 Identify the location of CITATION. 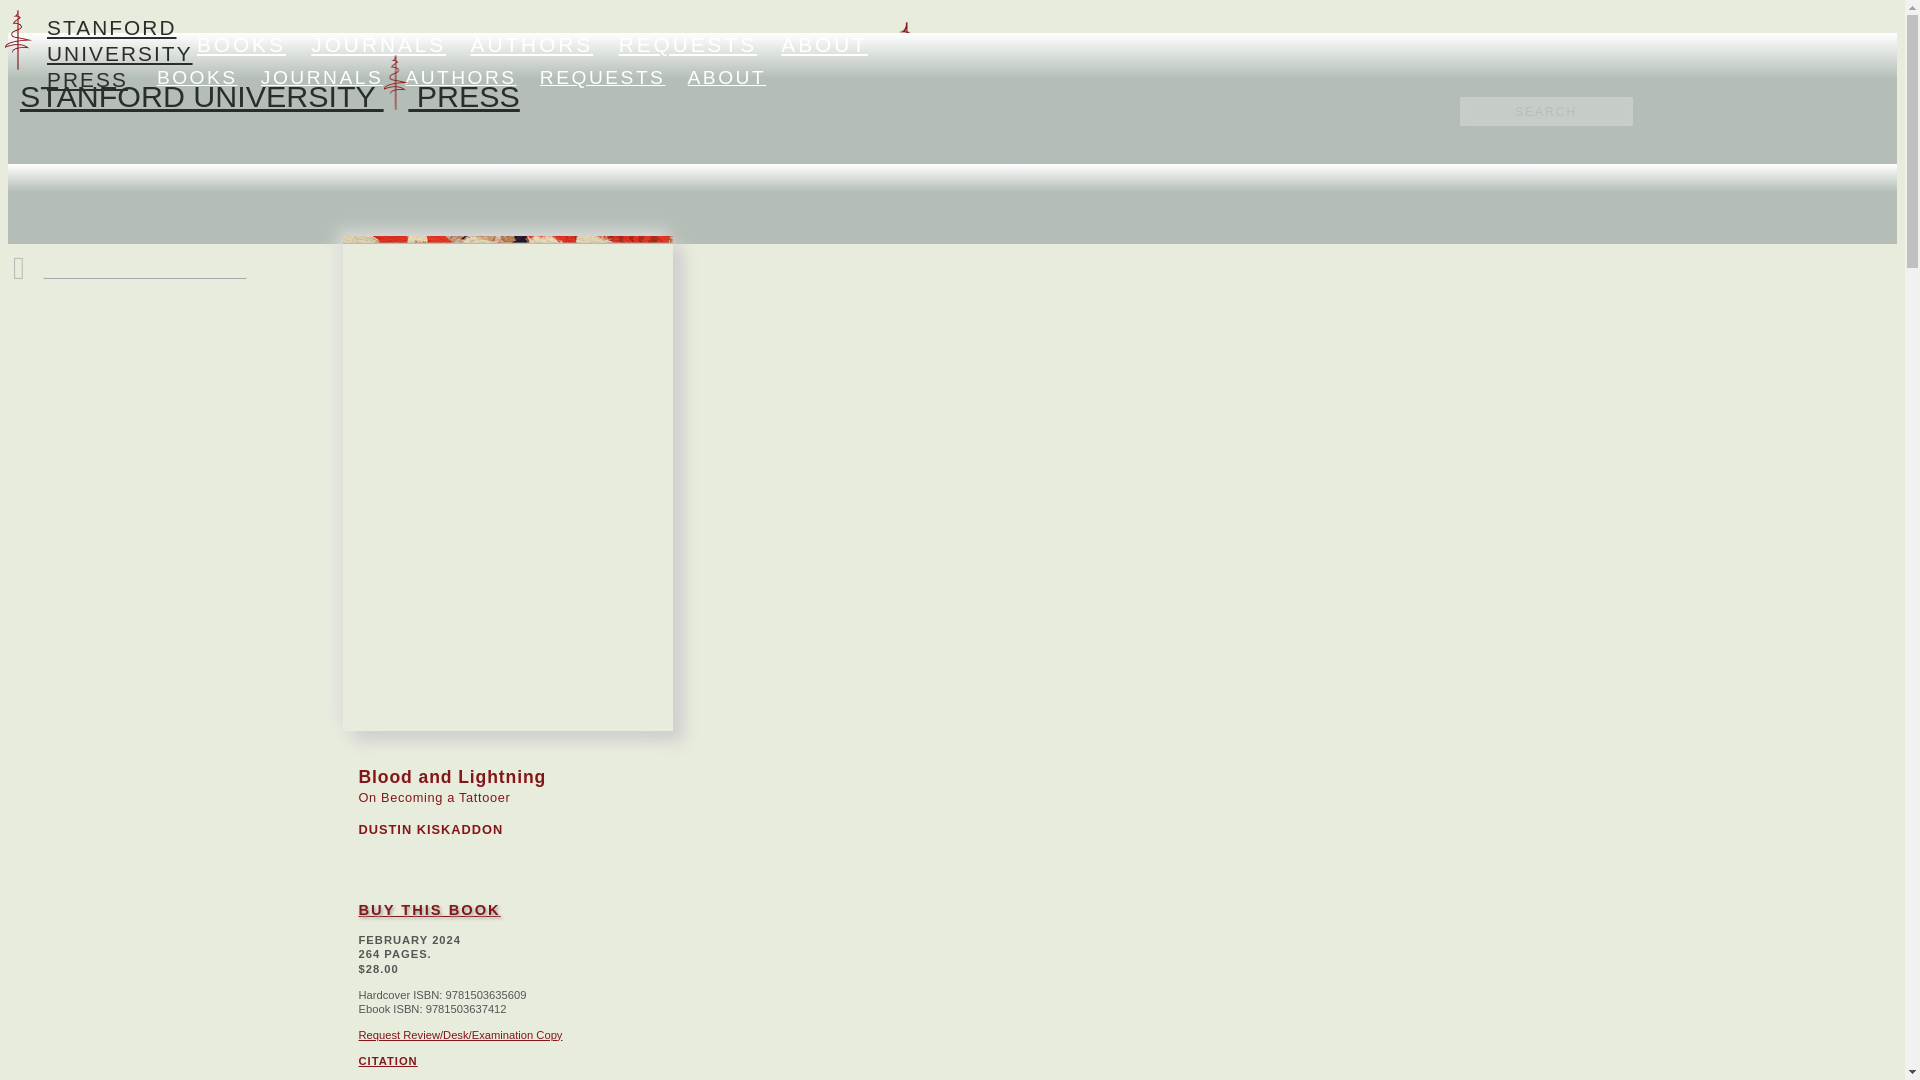
(386, 1061).